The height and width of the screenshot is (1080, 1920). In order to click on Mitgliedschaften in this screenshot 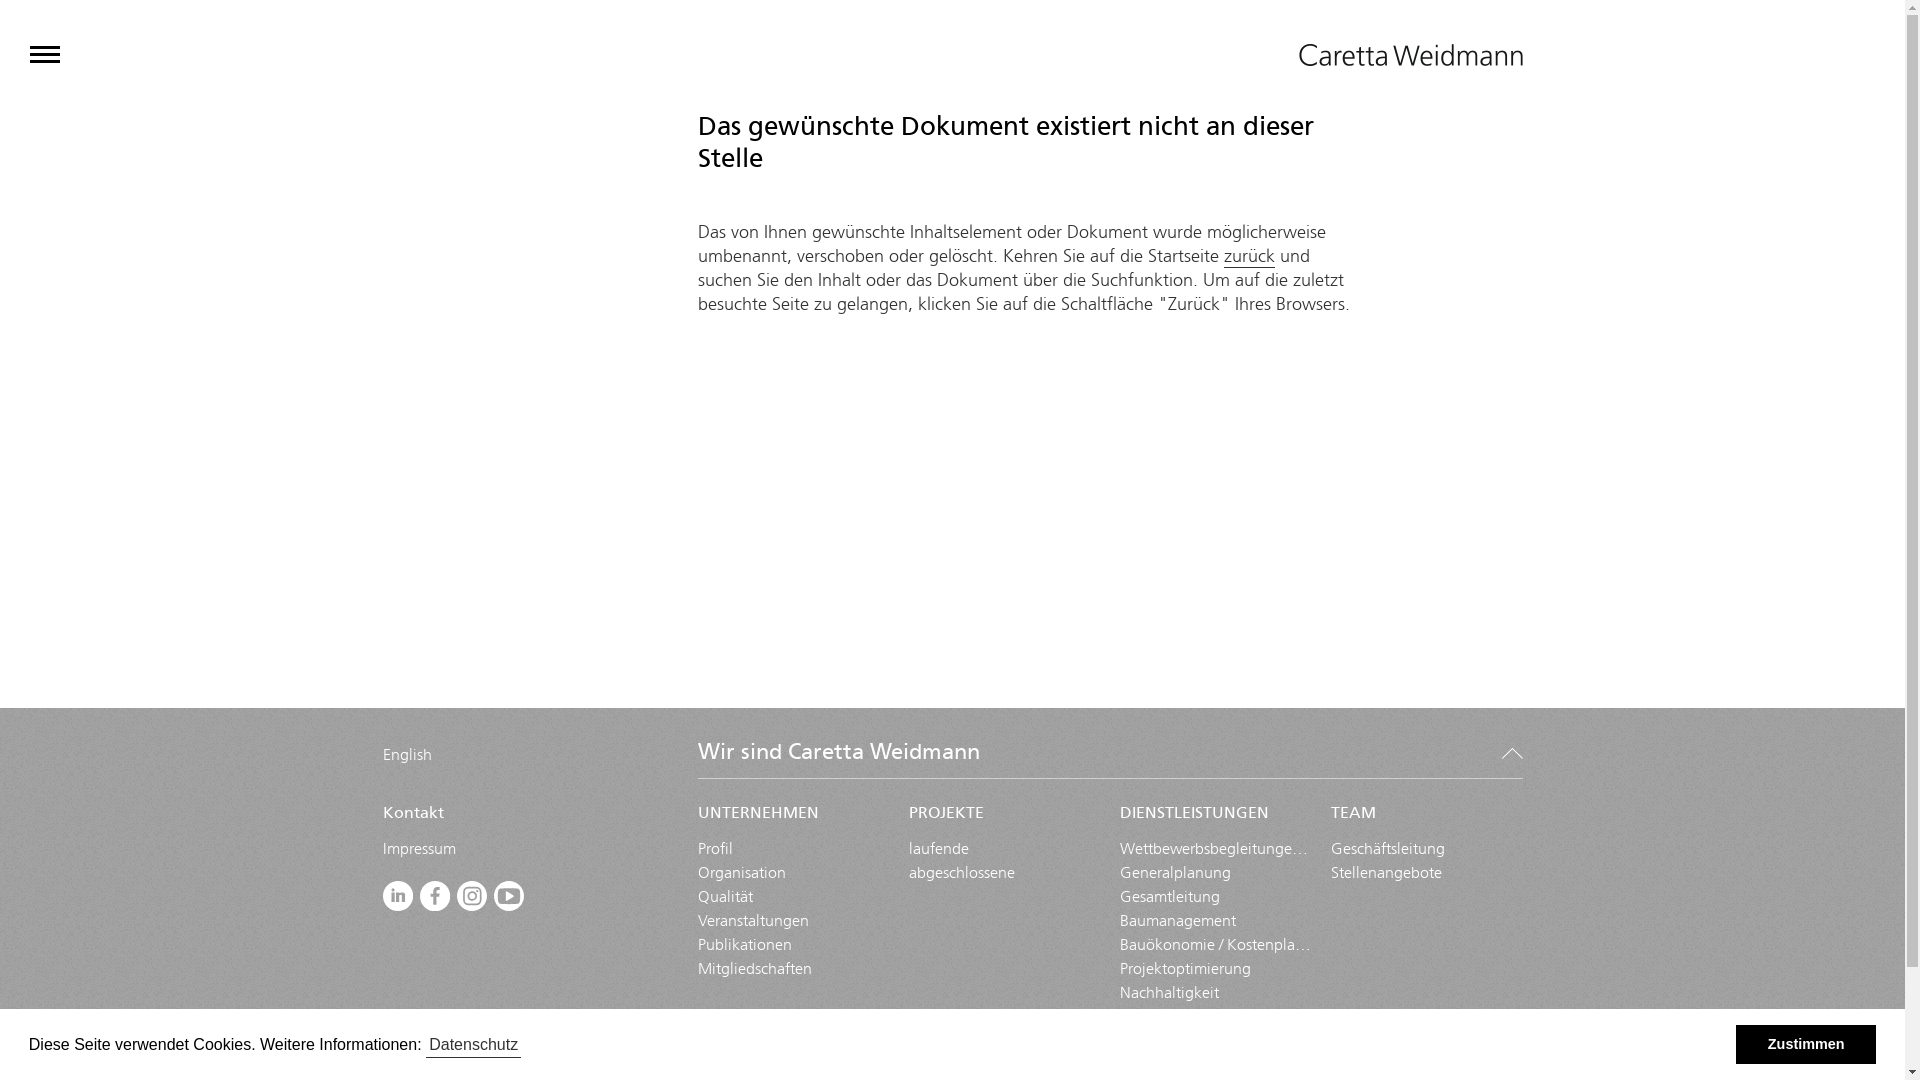, I will do `click(755, 968)`.